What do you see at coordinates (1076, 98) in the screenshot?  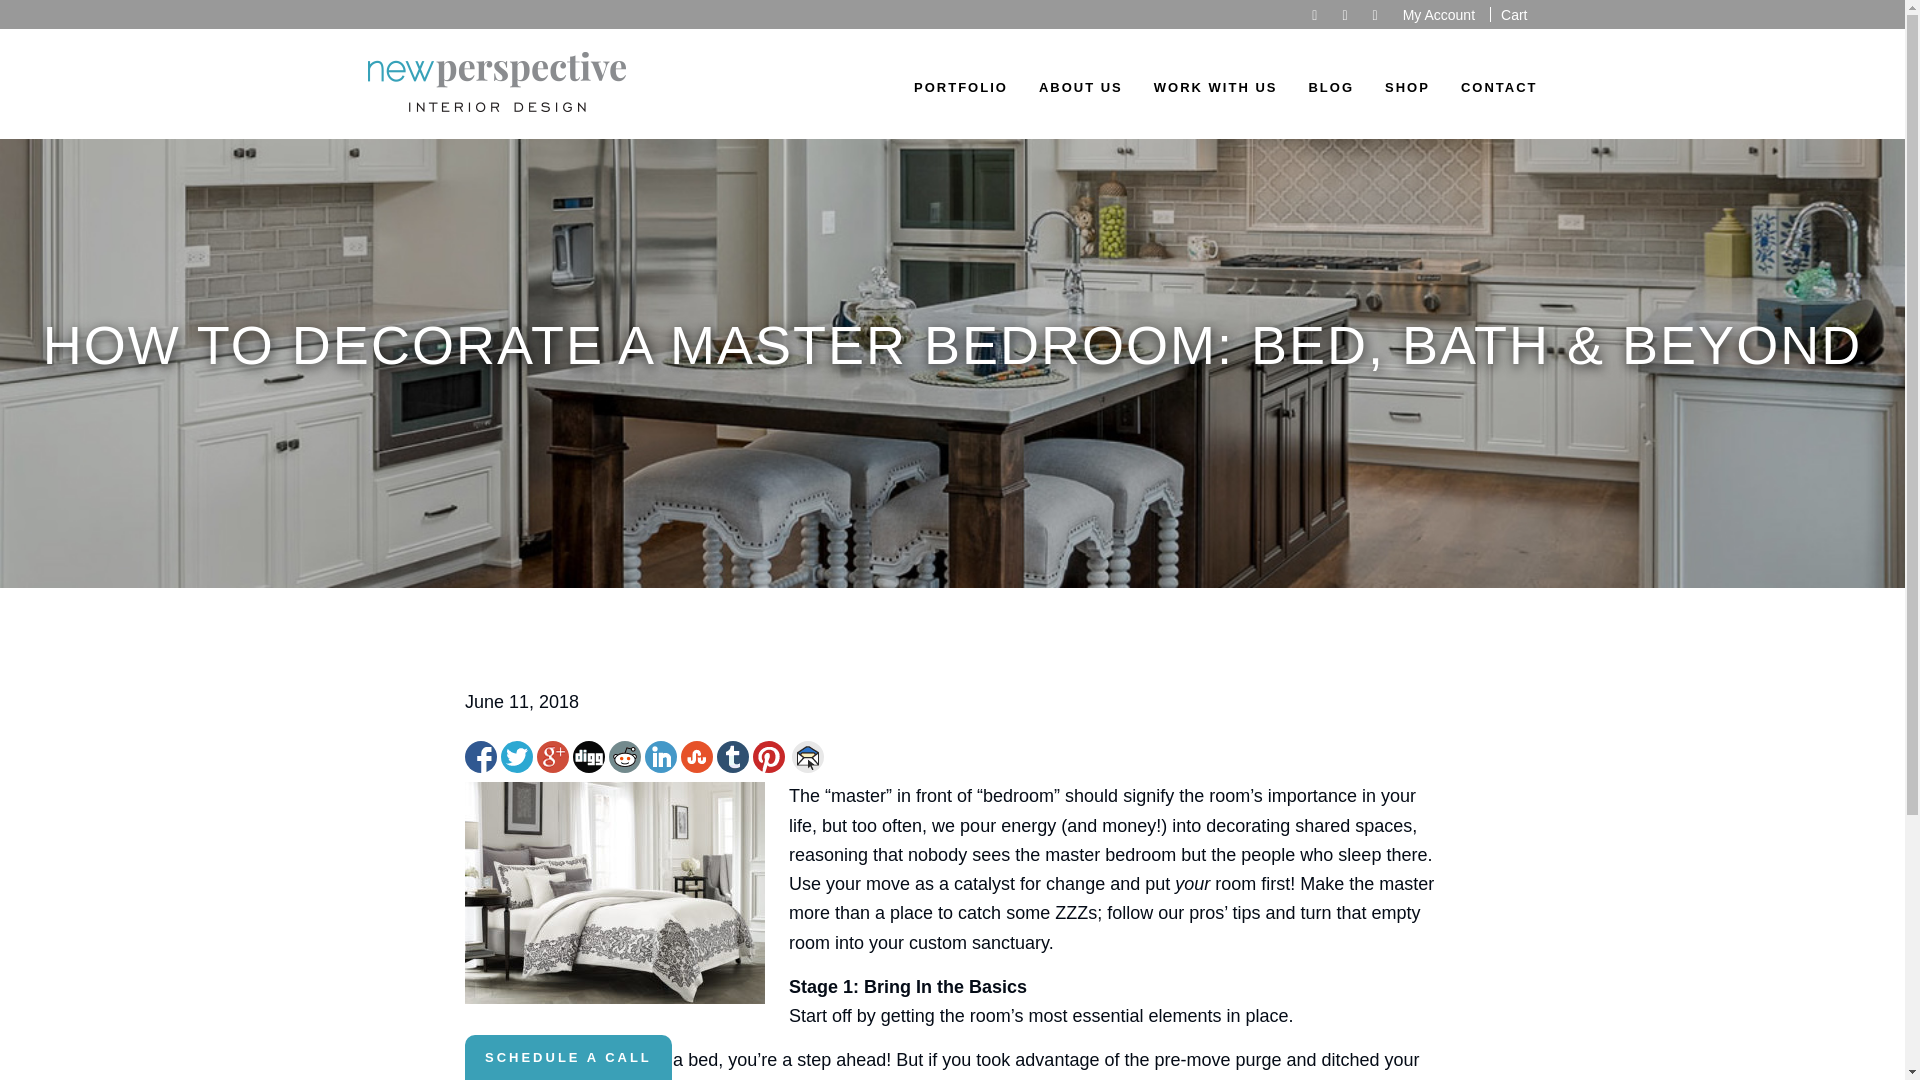 I see `ABOUT US` at bounding box center [1076, 98].